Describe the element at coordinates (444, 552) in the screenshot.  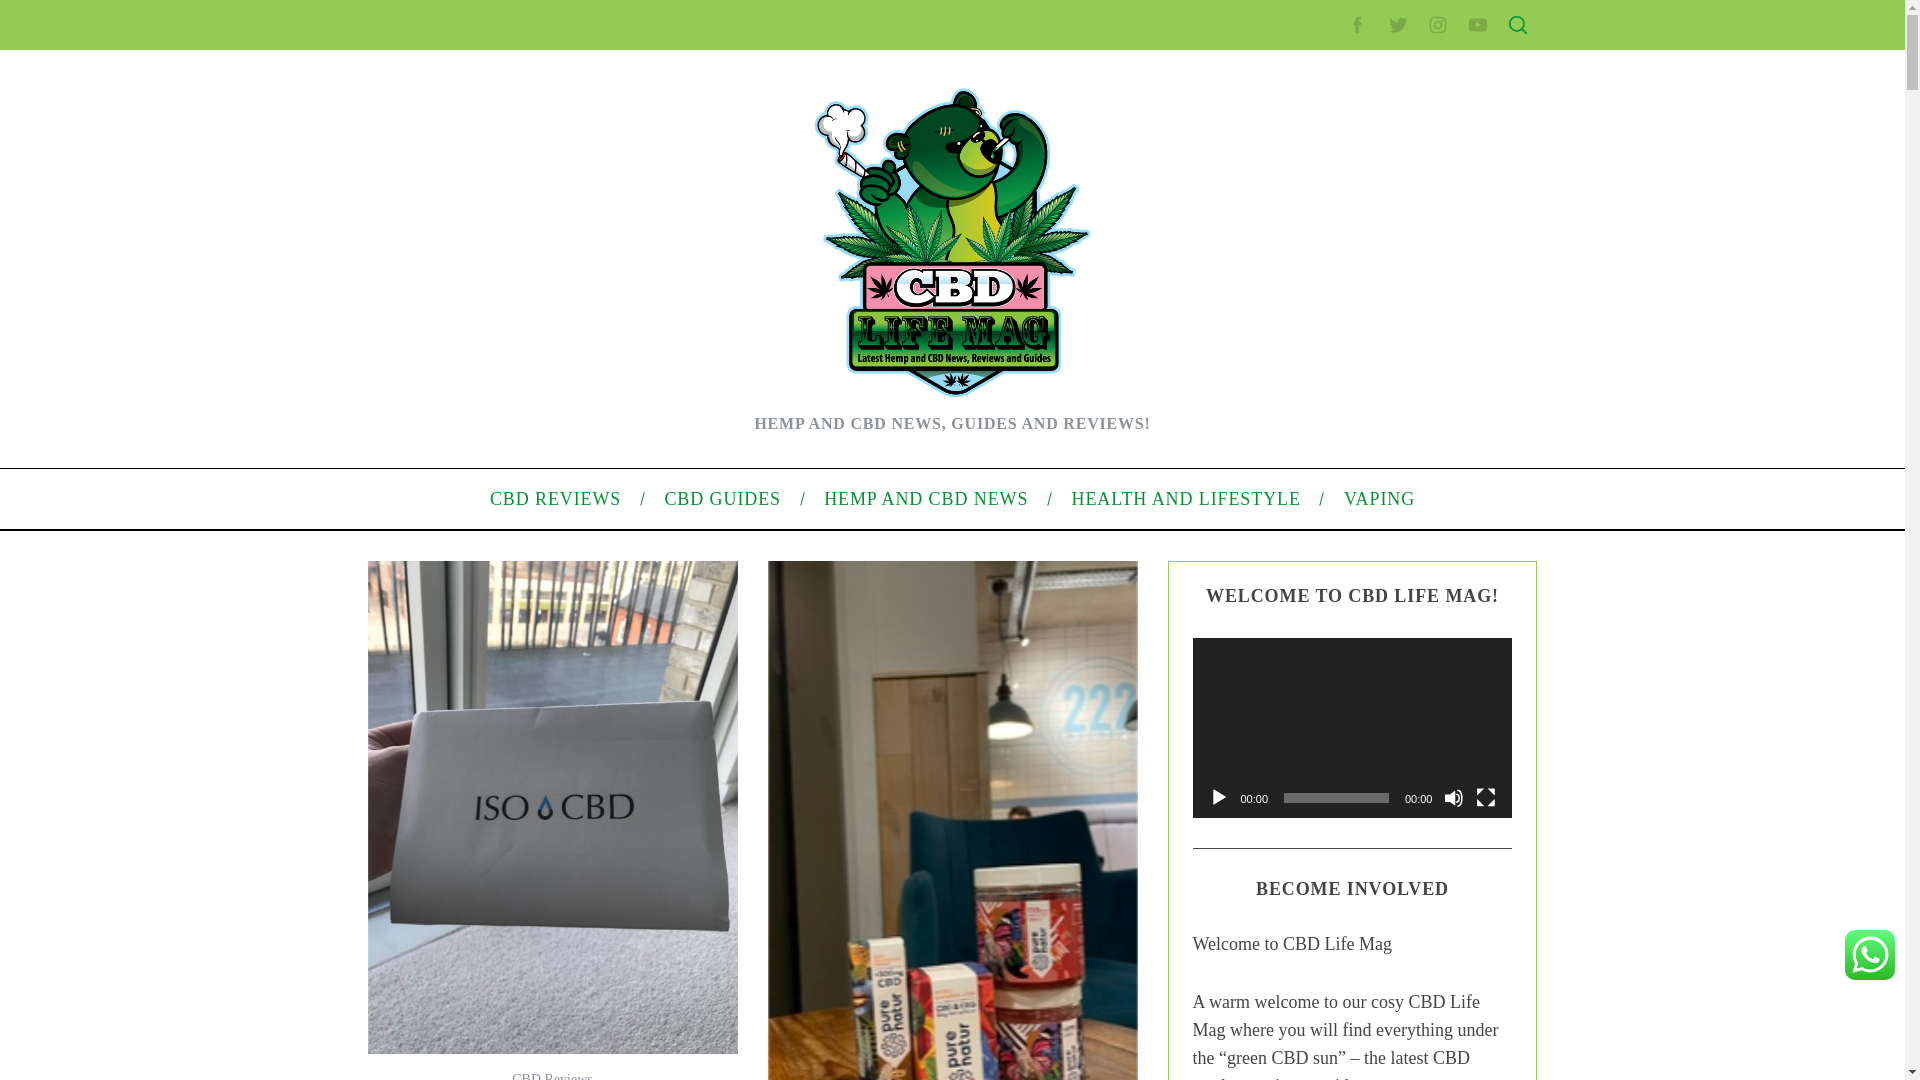
I see `Books` at that location.